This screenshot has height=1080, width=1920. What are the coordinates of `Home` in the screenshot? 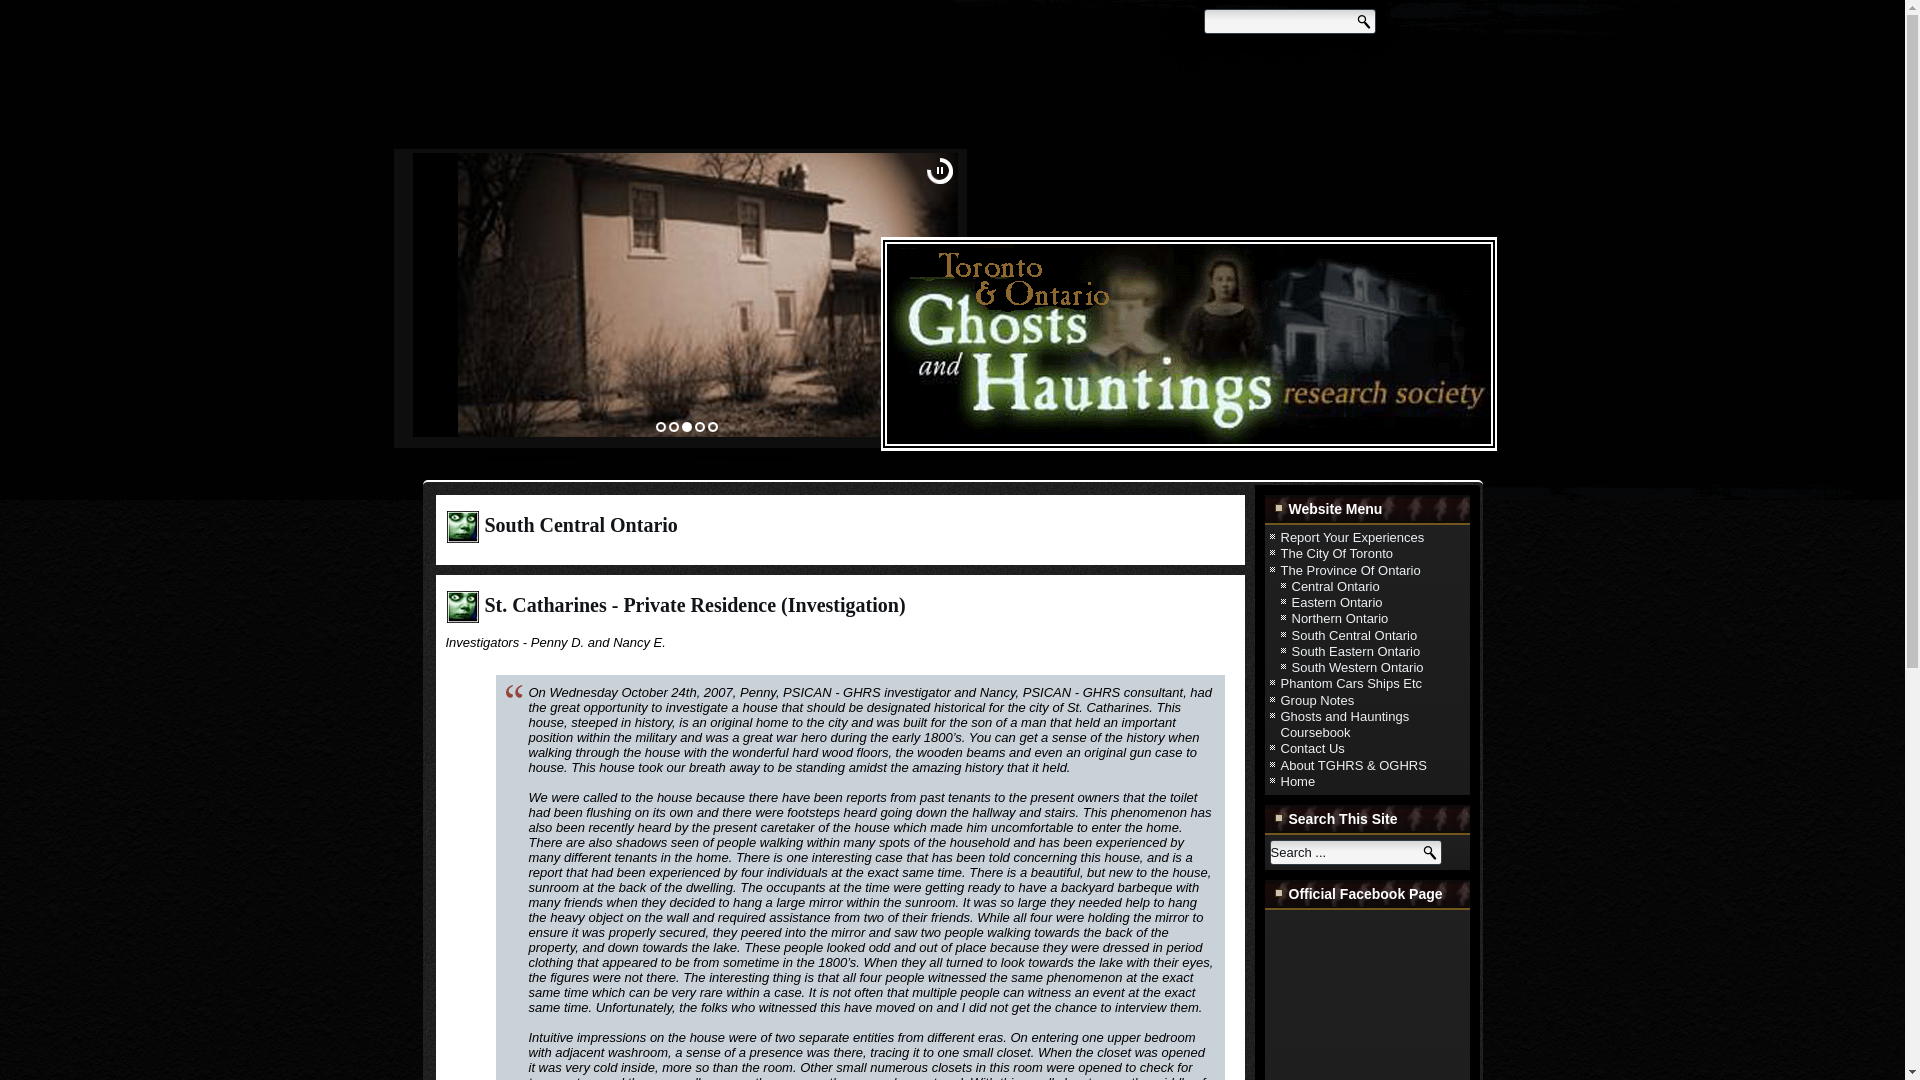 It's located at (1298, 782).